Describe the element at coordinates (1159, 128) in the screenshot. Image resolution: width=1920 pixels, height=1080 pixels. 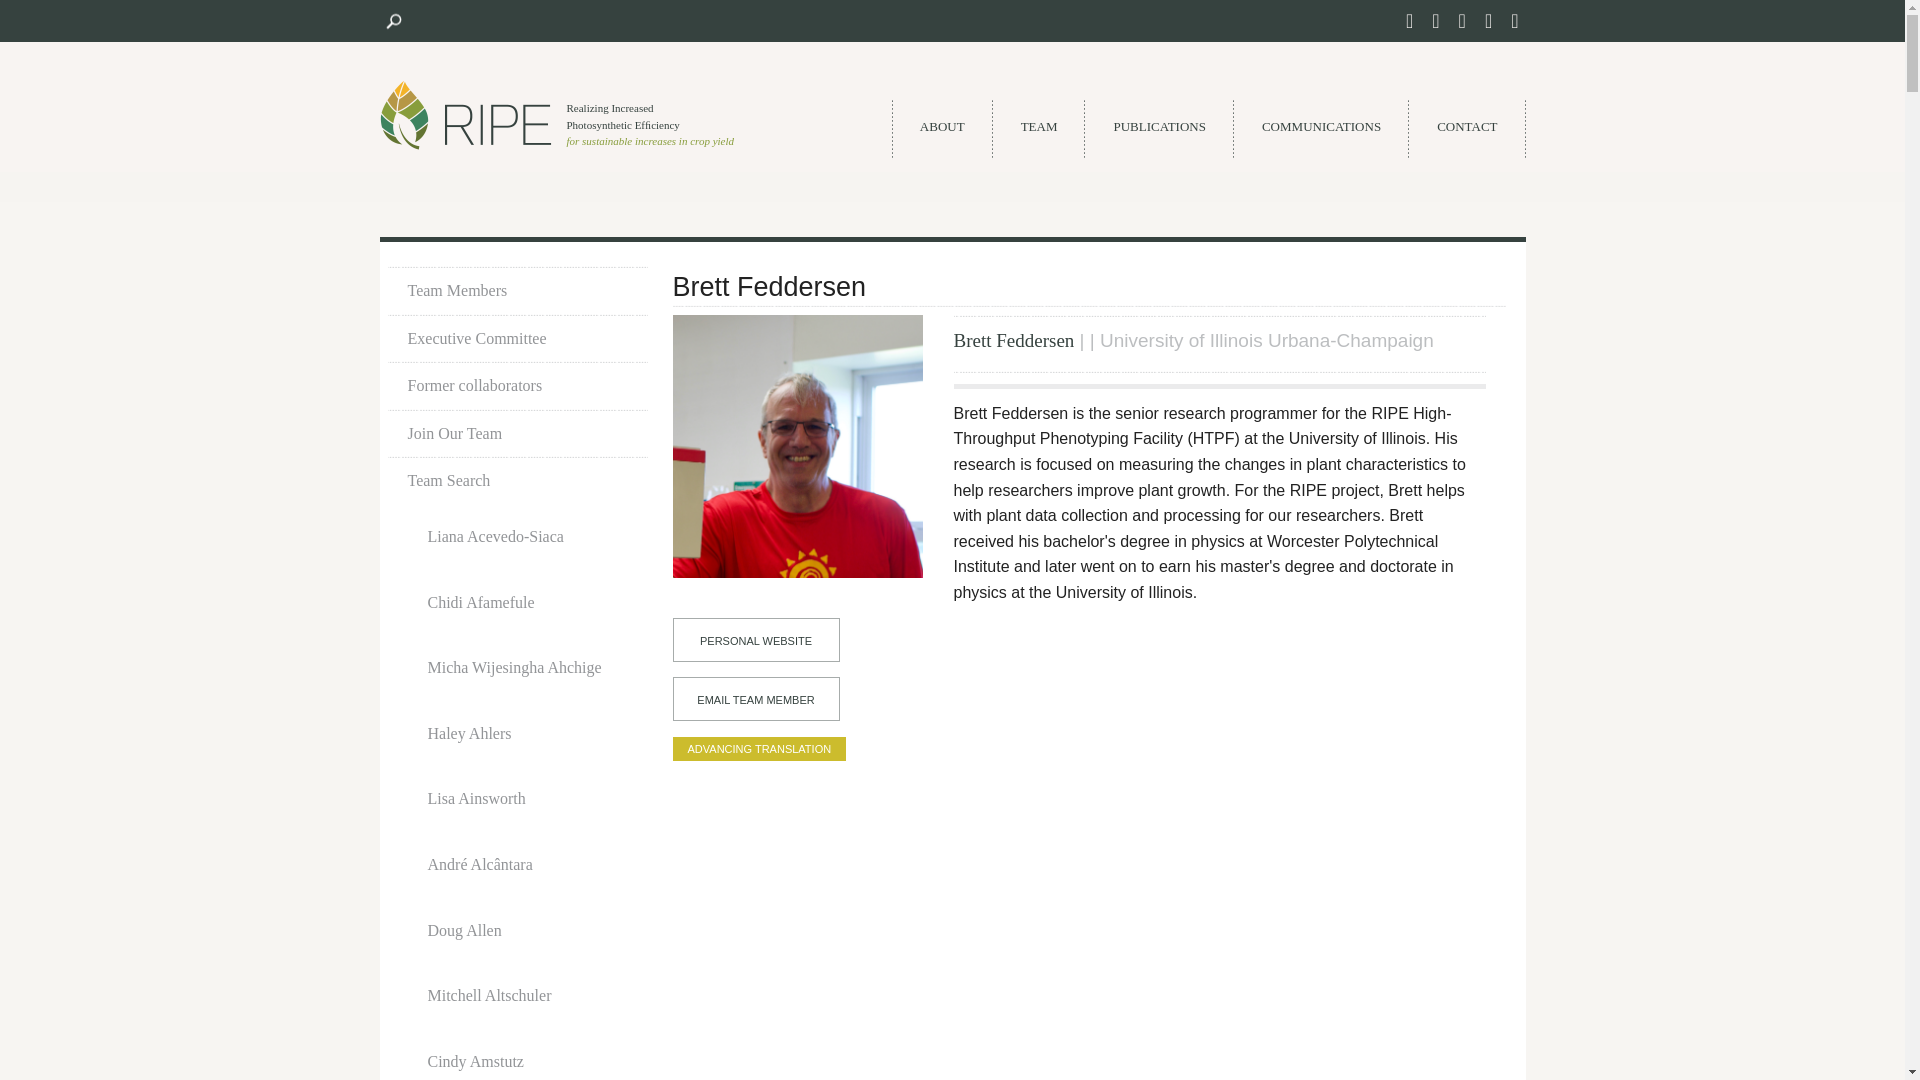
I see `Publications` at that location.